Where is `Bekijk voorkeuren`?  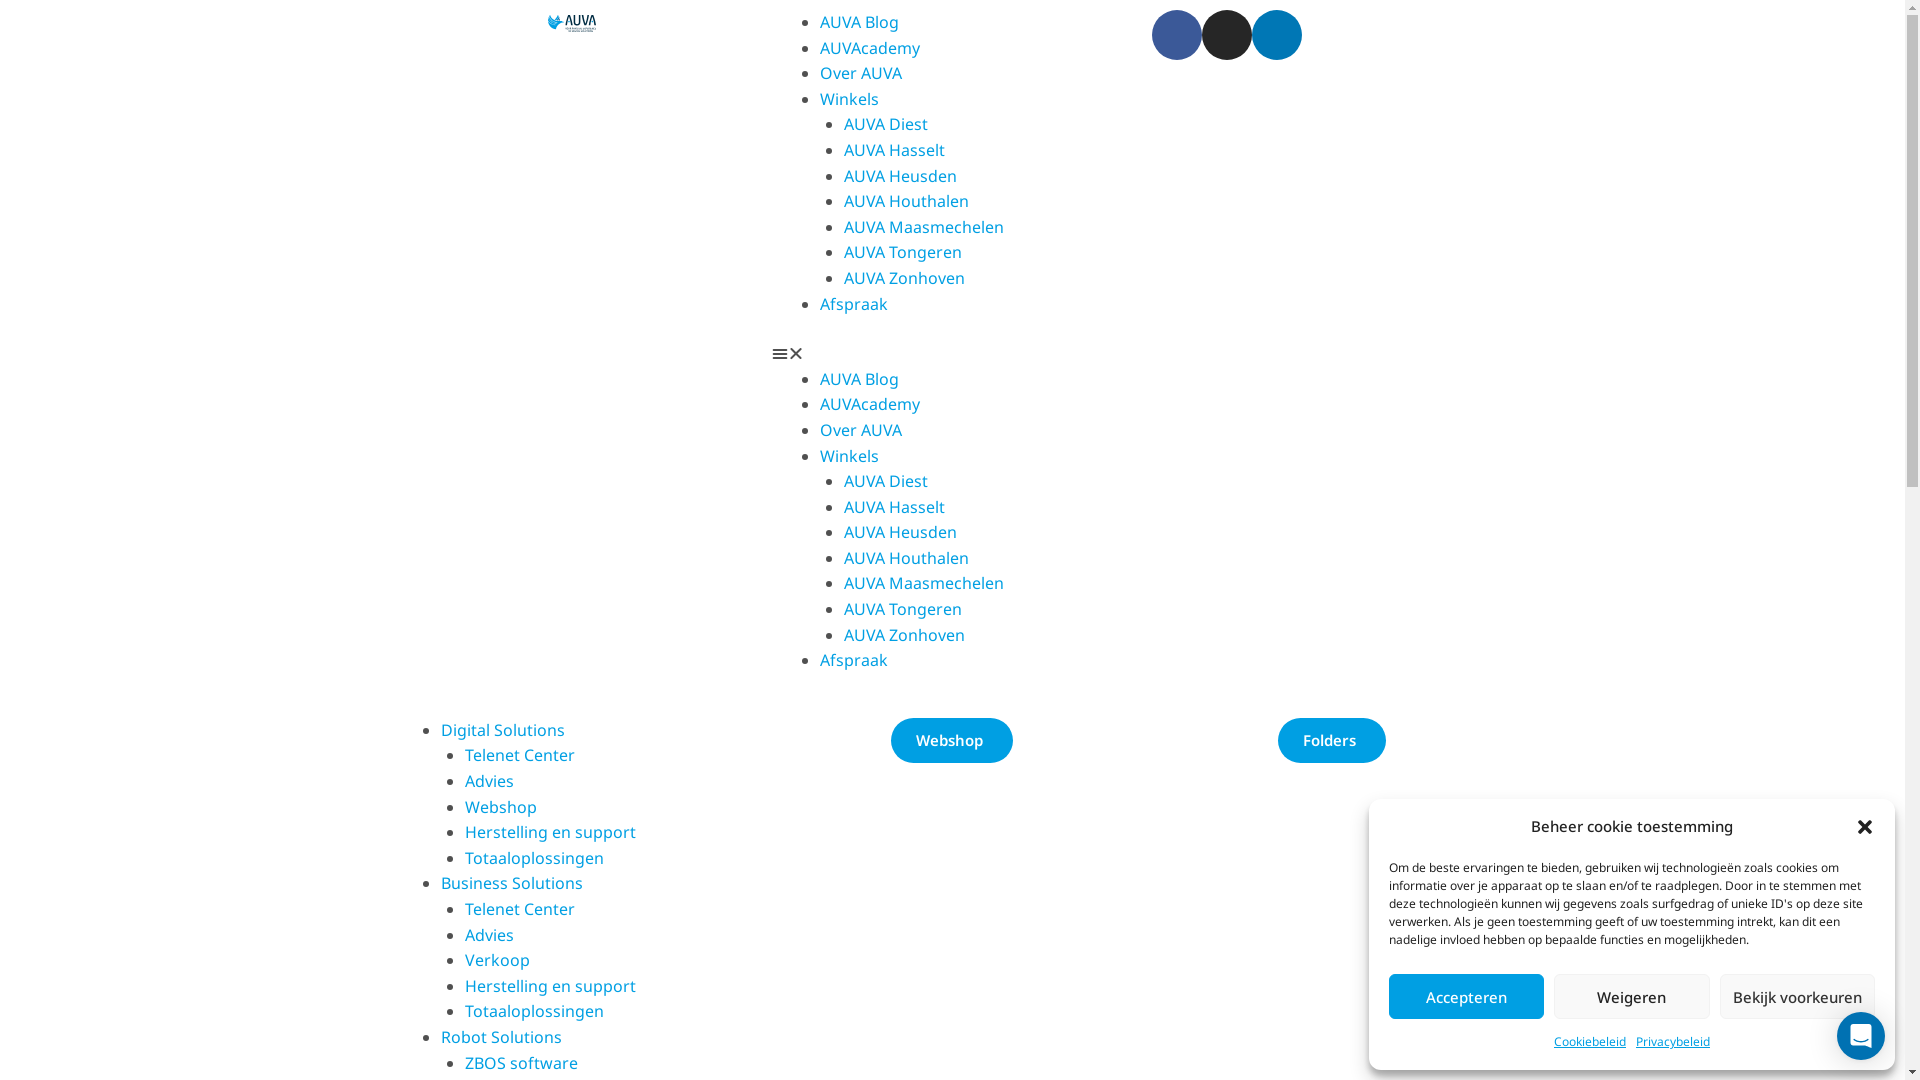 Bekijk voorkeuren is located at coordinates (1798, 996).